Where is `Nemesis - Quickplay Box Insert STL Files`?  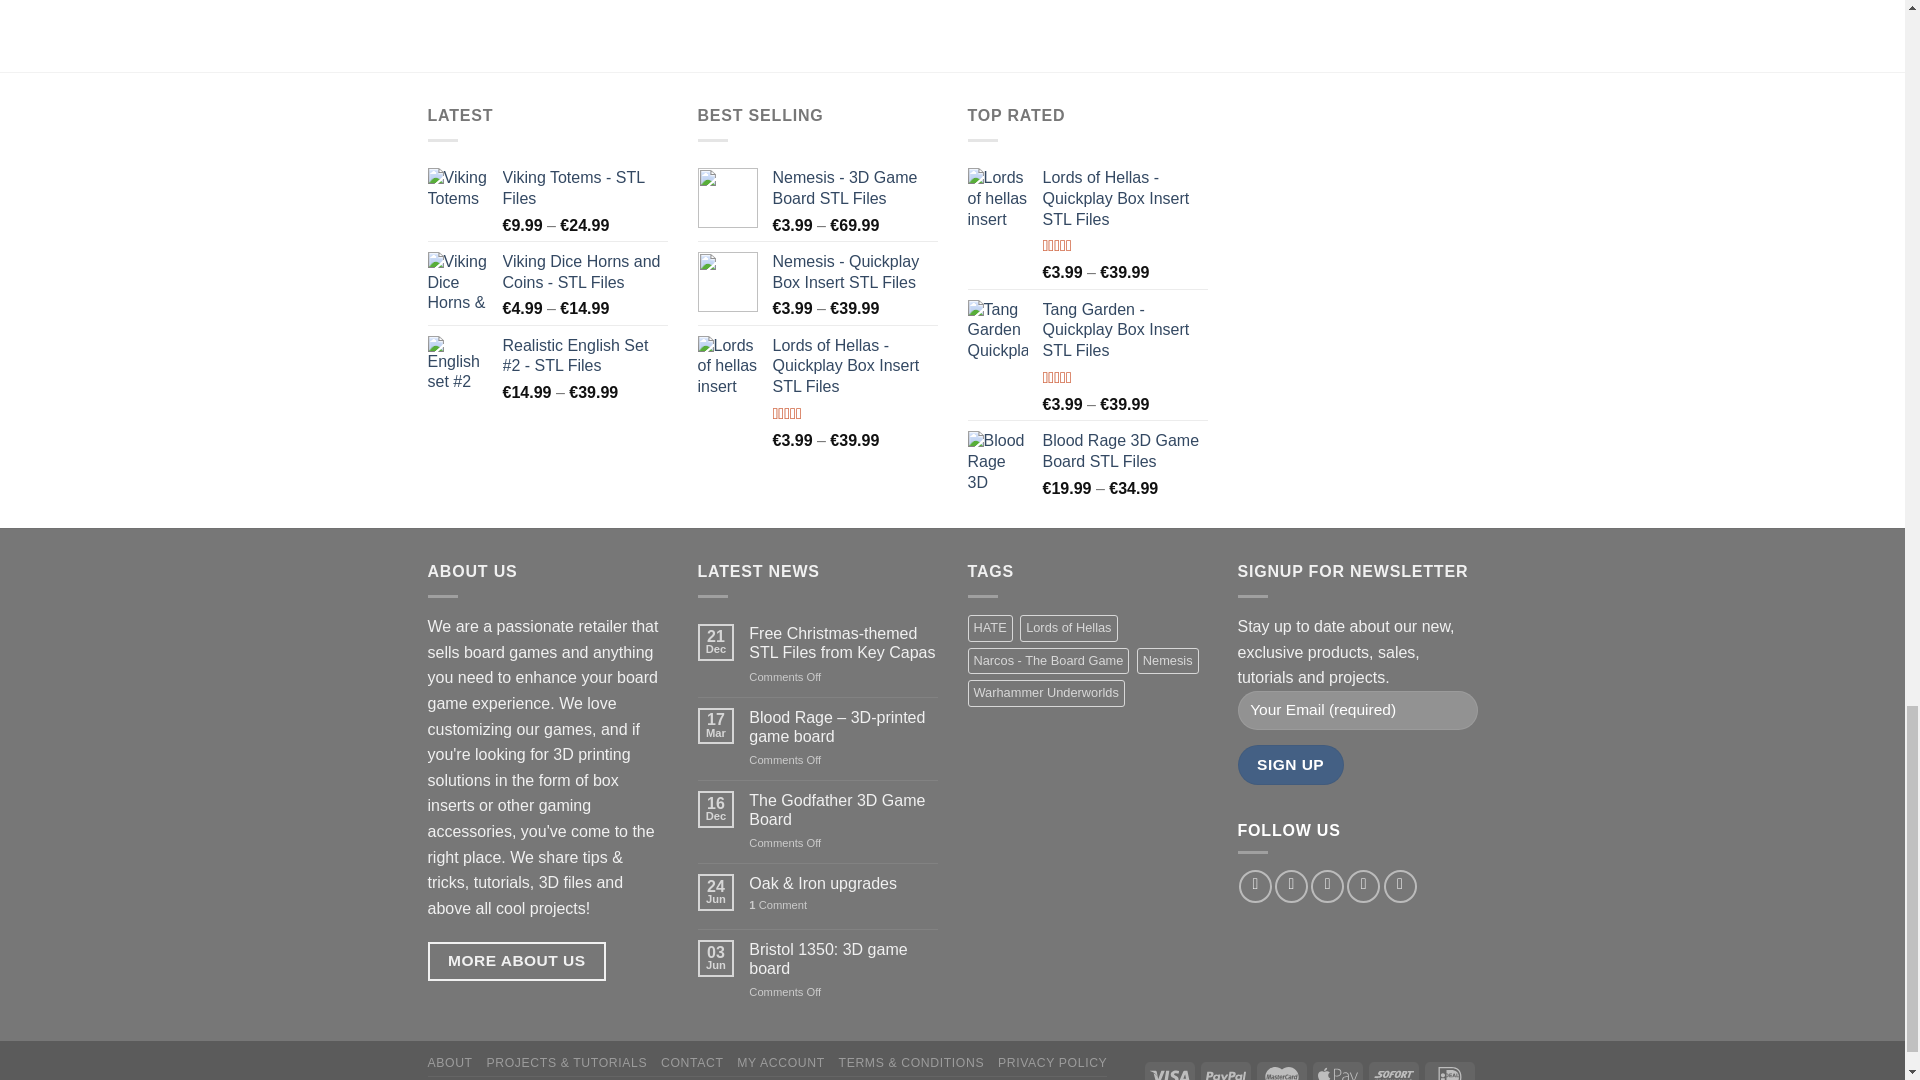 Nemesis - Quickplay Box Insert STL Files is located at coordinates (854, 272).